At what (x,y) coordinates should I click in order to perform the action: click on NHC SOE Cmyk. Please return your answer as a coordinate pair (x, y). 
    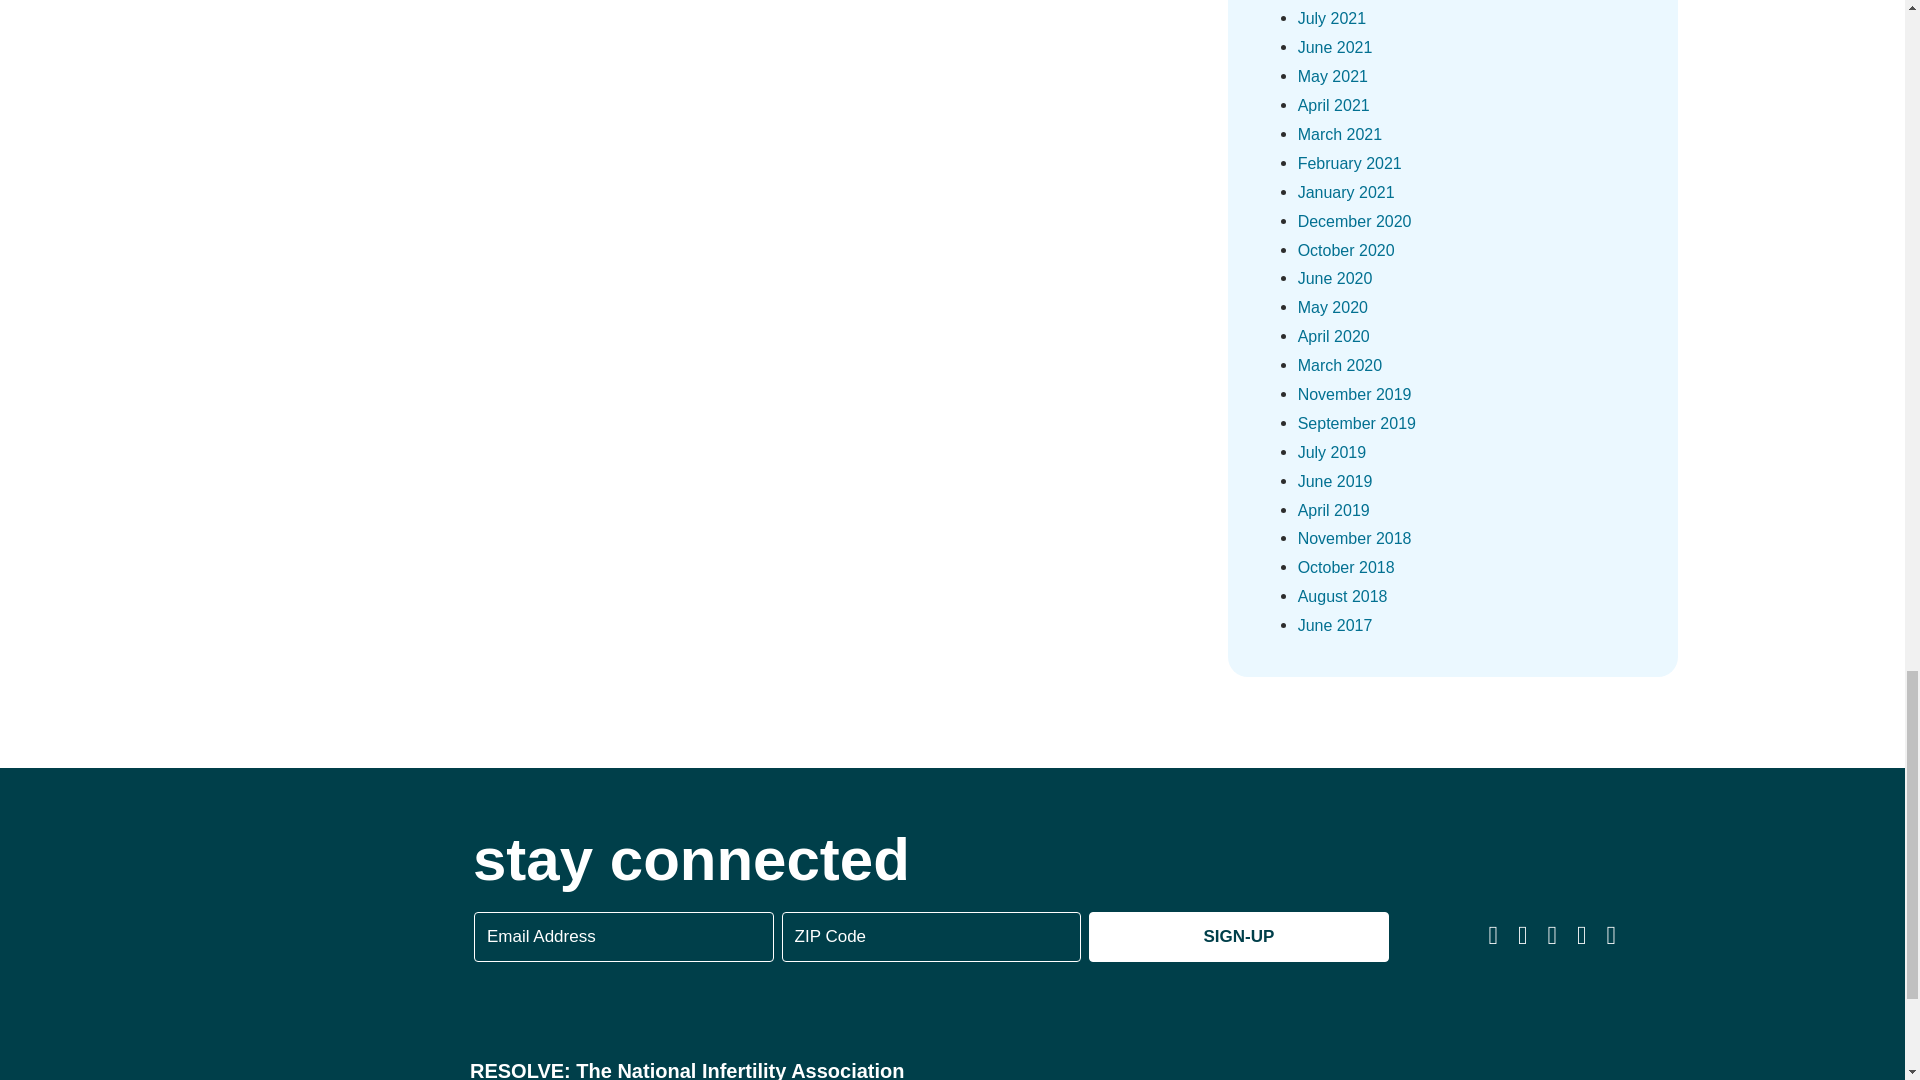
    Looking at the image, I should click on (1454, 1063).